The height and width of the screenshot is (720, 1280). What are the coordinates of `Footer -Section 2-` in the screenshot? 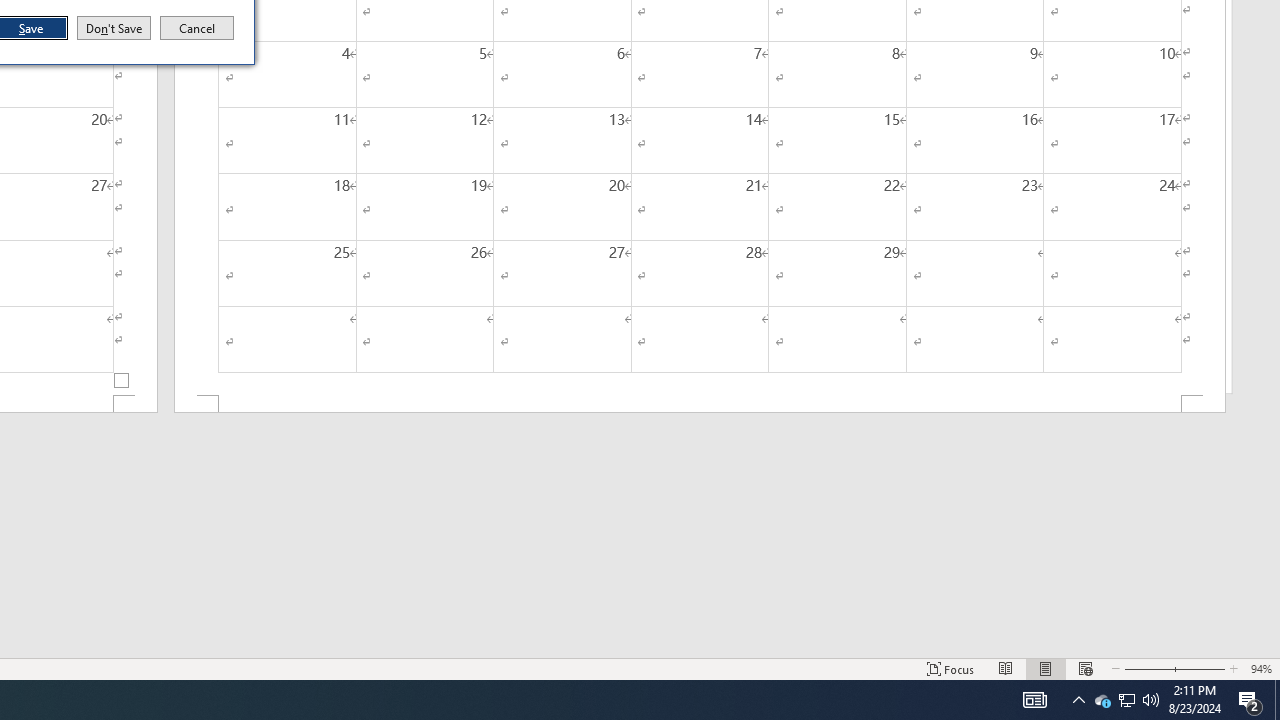 It's located at (700, 404).